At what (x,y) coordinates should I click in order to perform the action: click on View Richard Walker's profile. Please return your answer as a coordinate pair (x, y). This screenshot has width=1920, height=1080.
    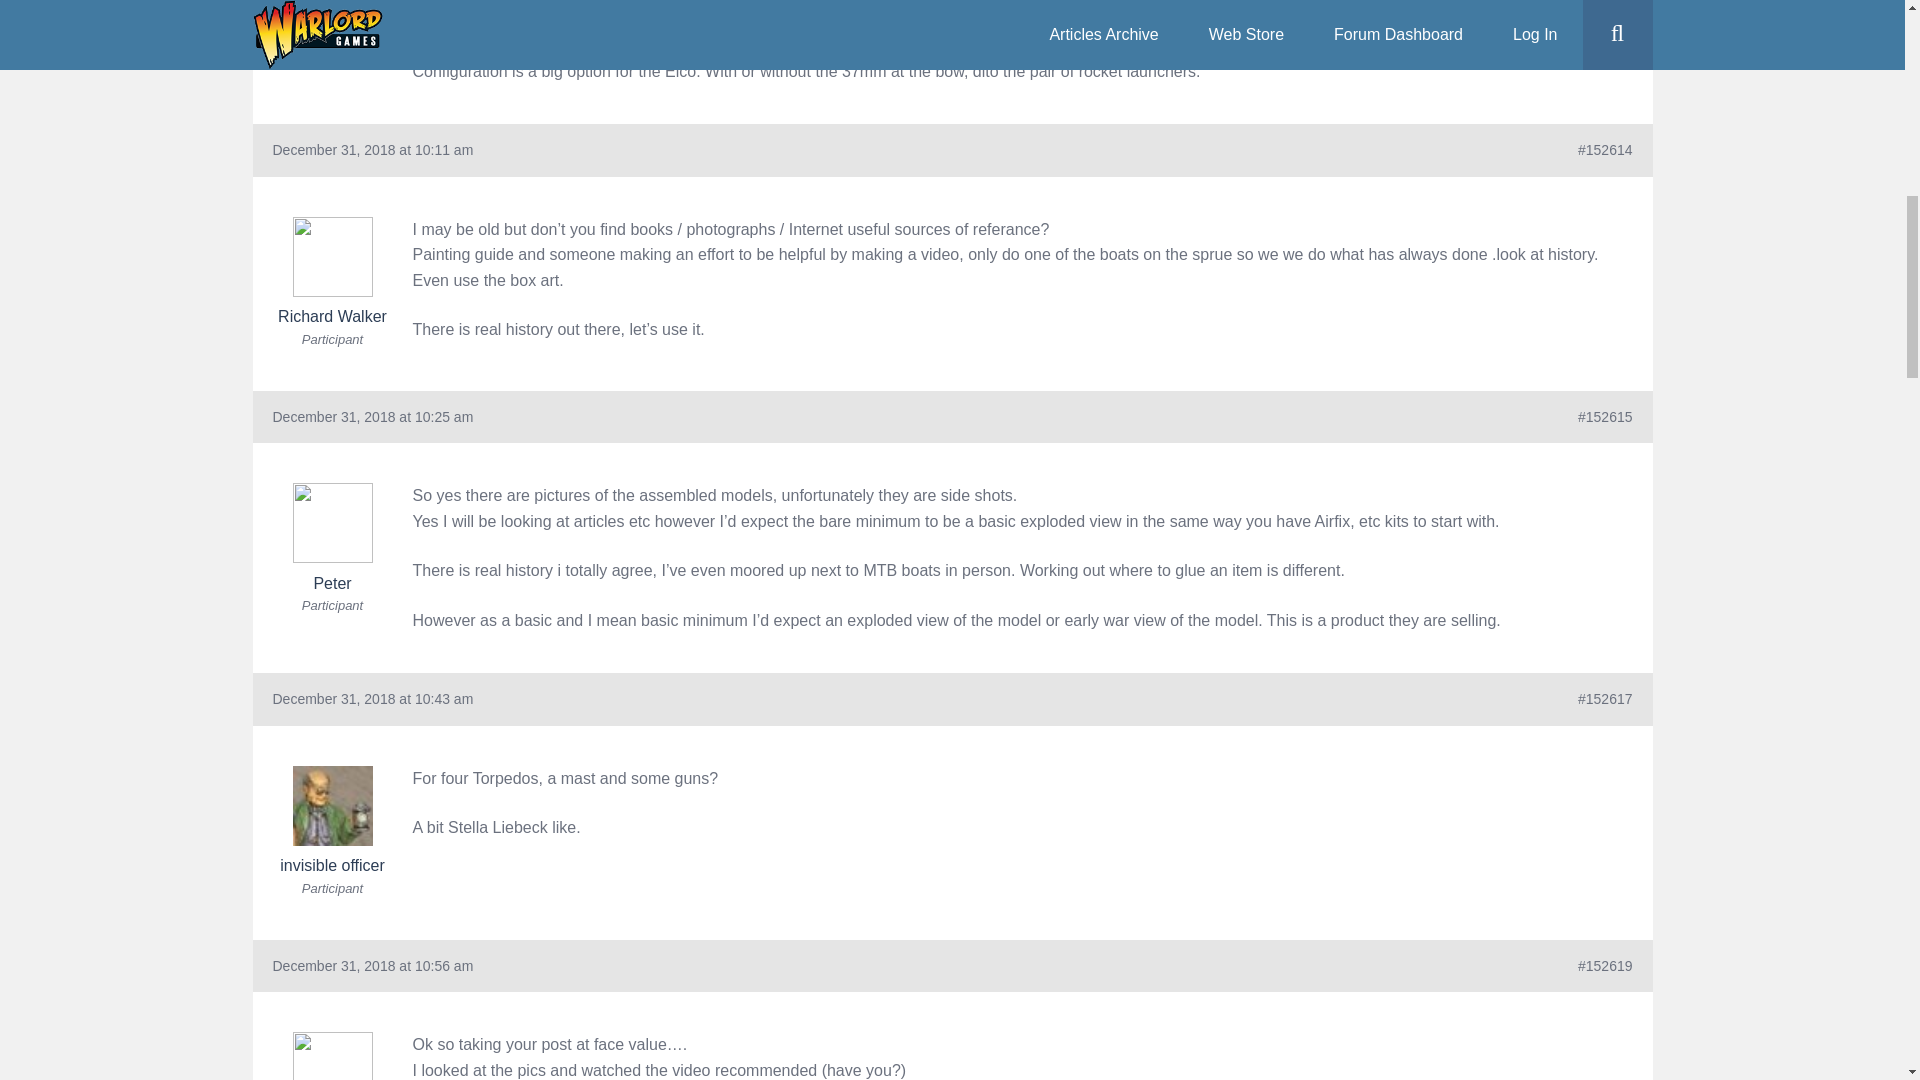
    Looking at the image, I should click on (332, 272).